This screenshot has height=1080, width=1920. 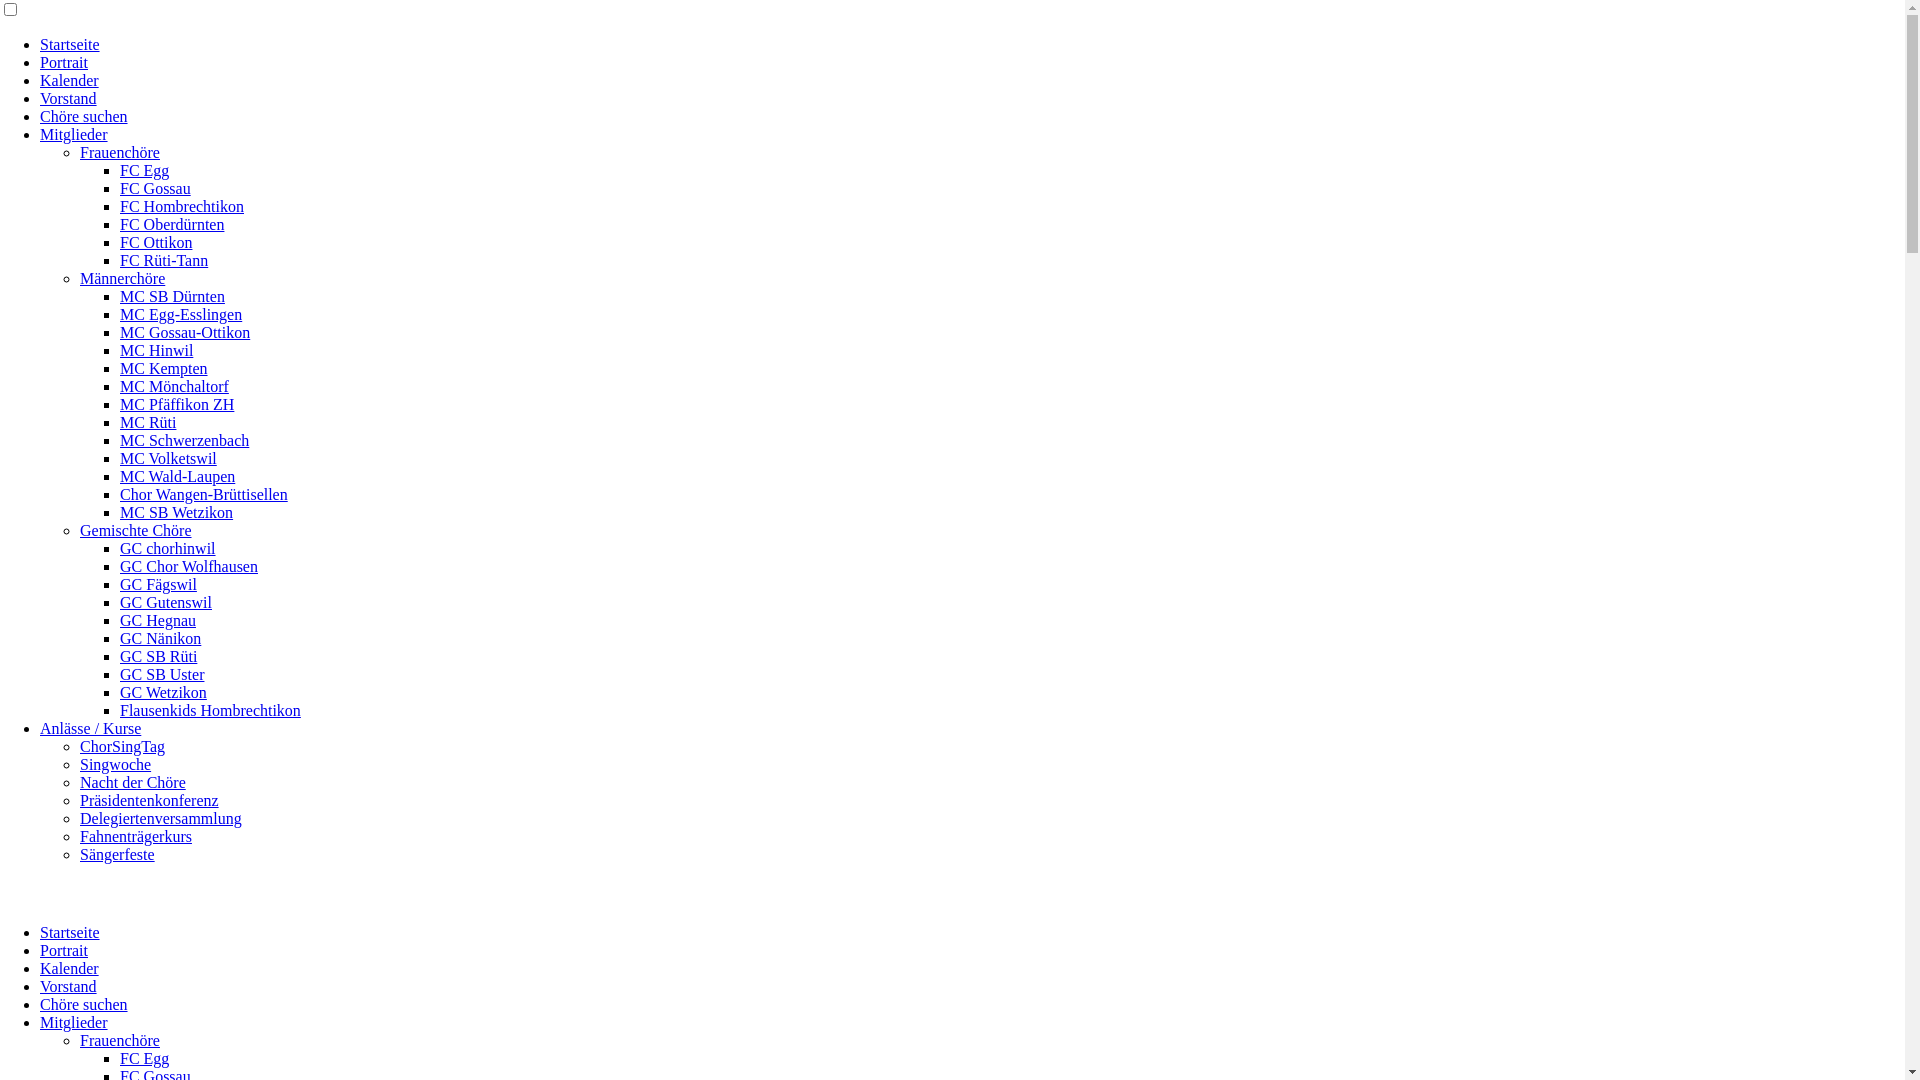 I want to click on Kalender, so click(x=70, y=968).